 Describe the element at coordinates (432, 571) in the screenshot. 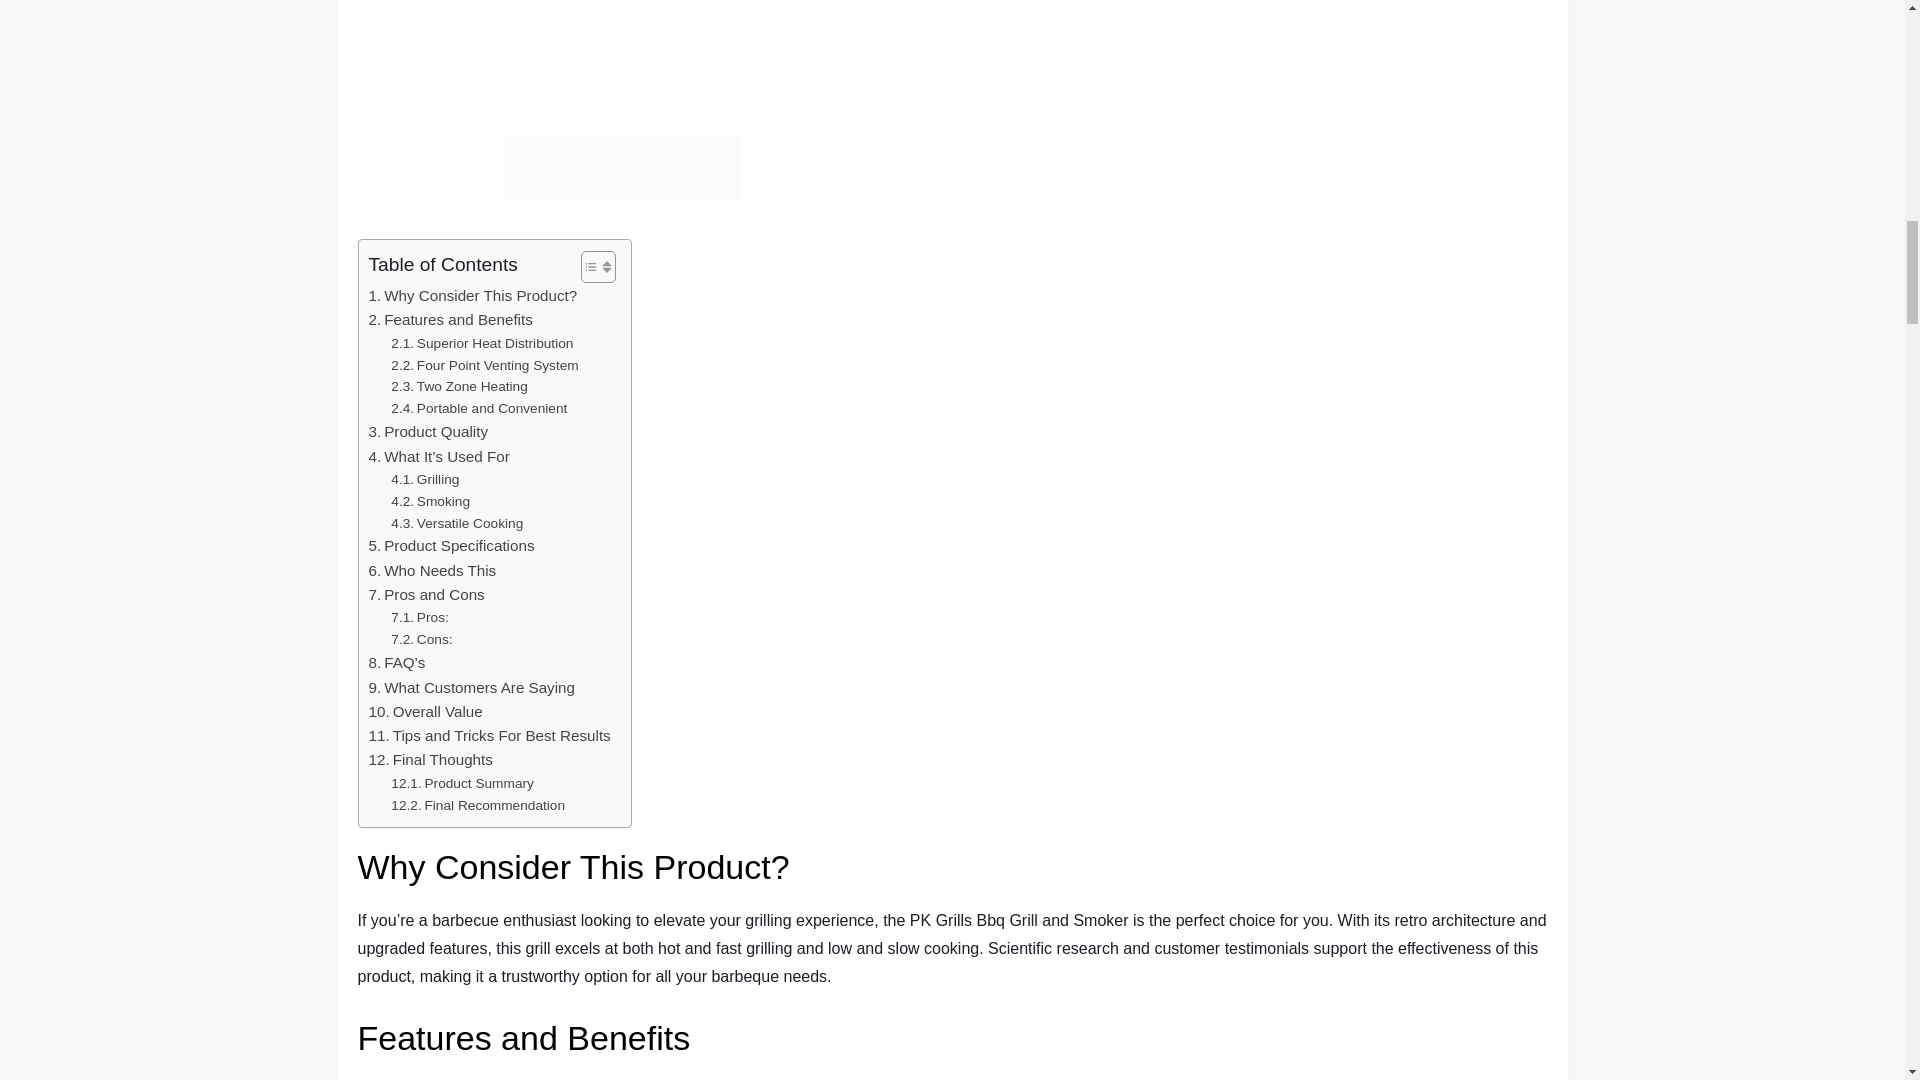

I see `Who Needs This` at that location.